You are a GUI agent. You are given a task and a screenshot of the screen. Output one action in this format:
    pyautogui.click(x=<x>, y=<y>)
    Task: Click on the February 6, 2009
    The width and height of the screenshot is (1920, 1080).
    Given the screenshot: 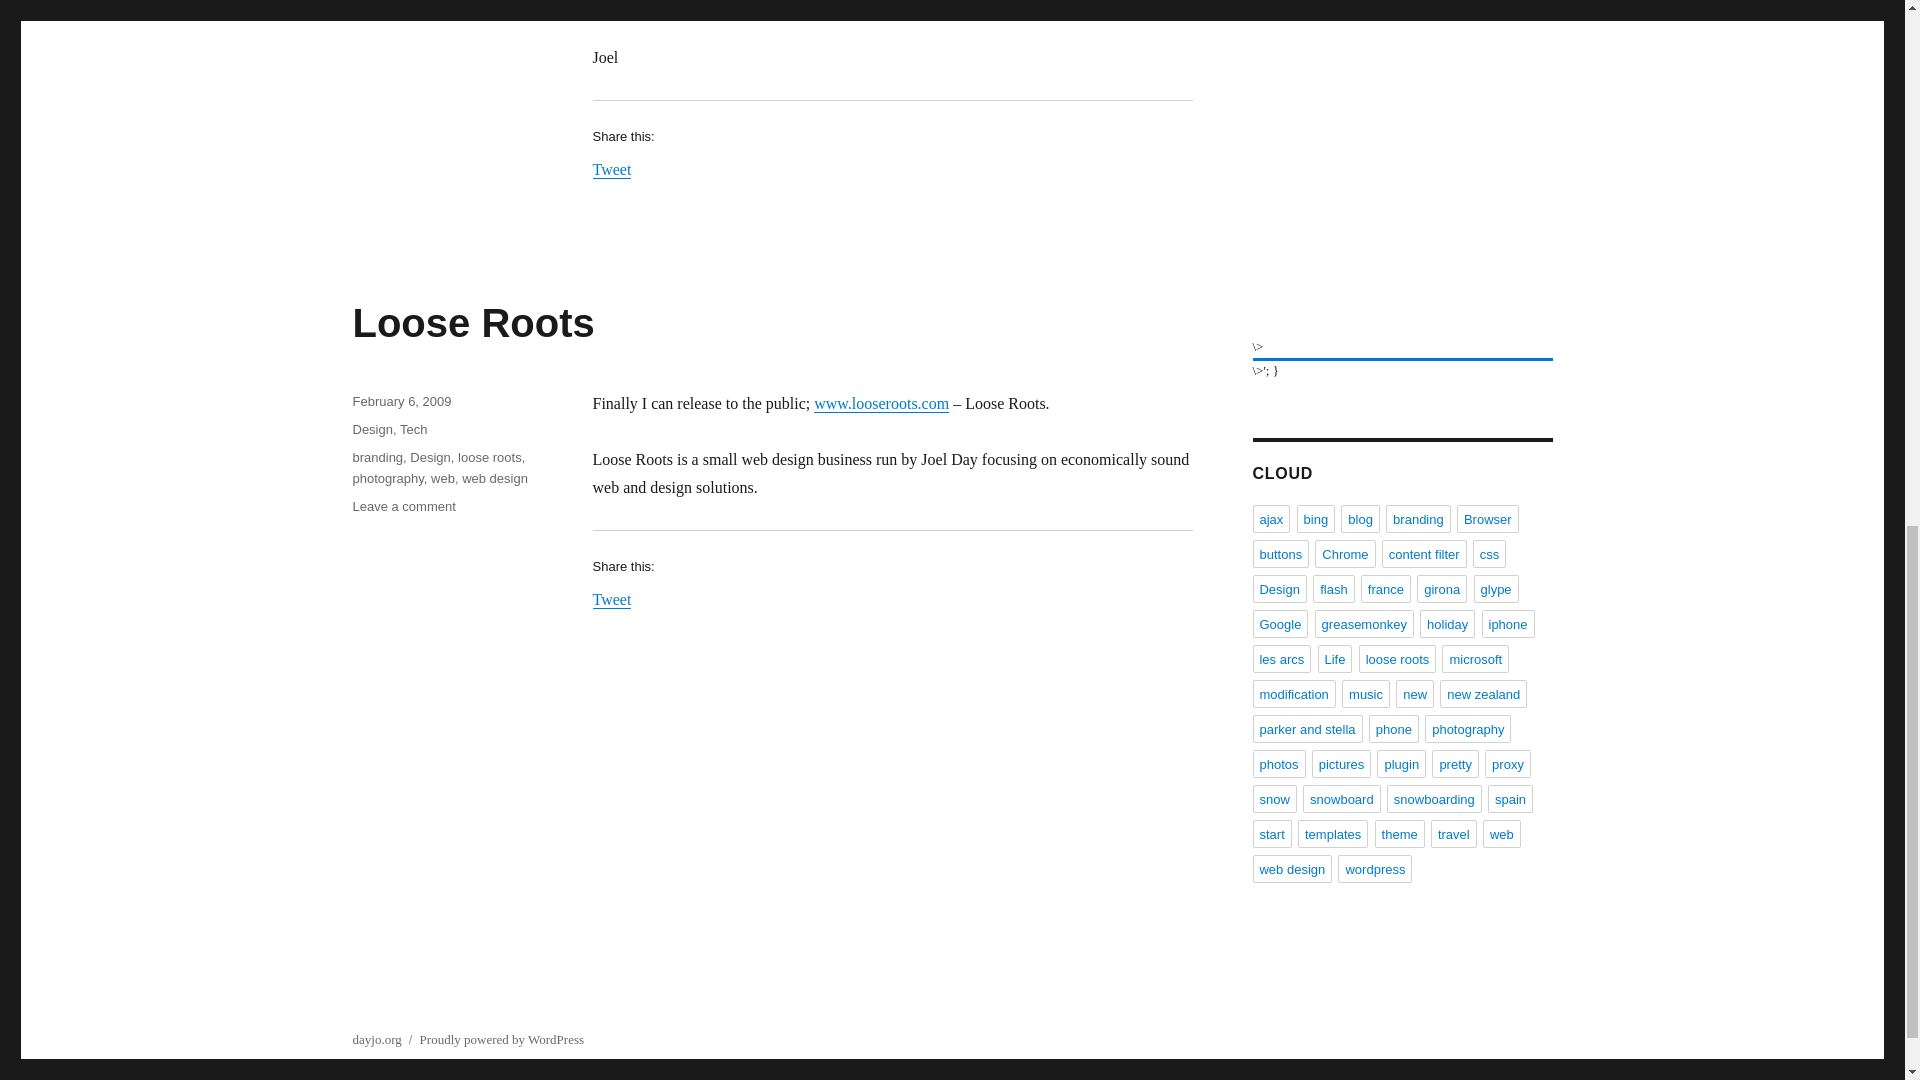 What is the action you would take?
    pyautogui.click(x=472, y=322)
    